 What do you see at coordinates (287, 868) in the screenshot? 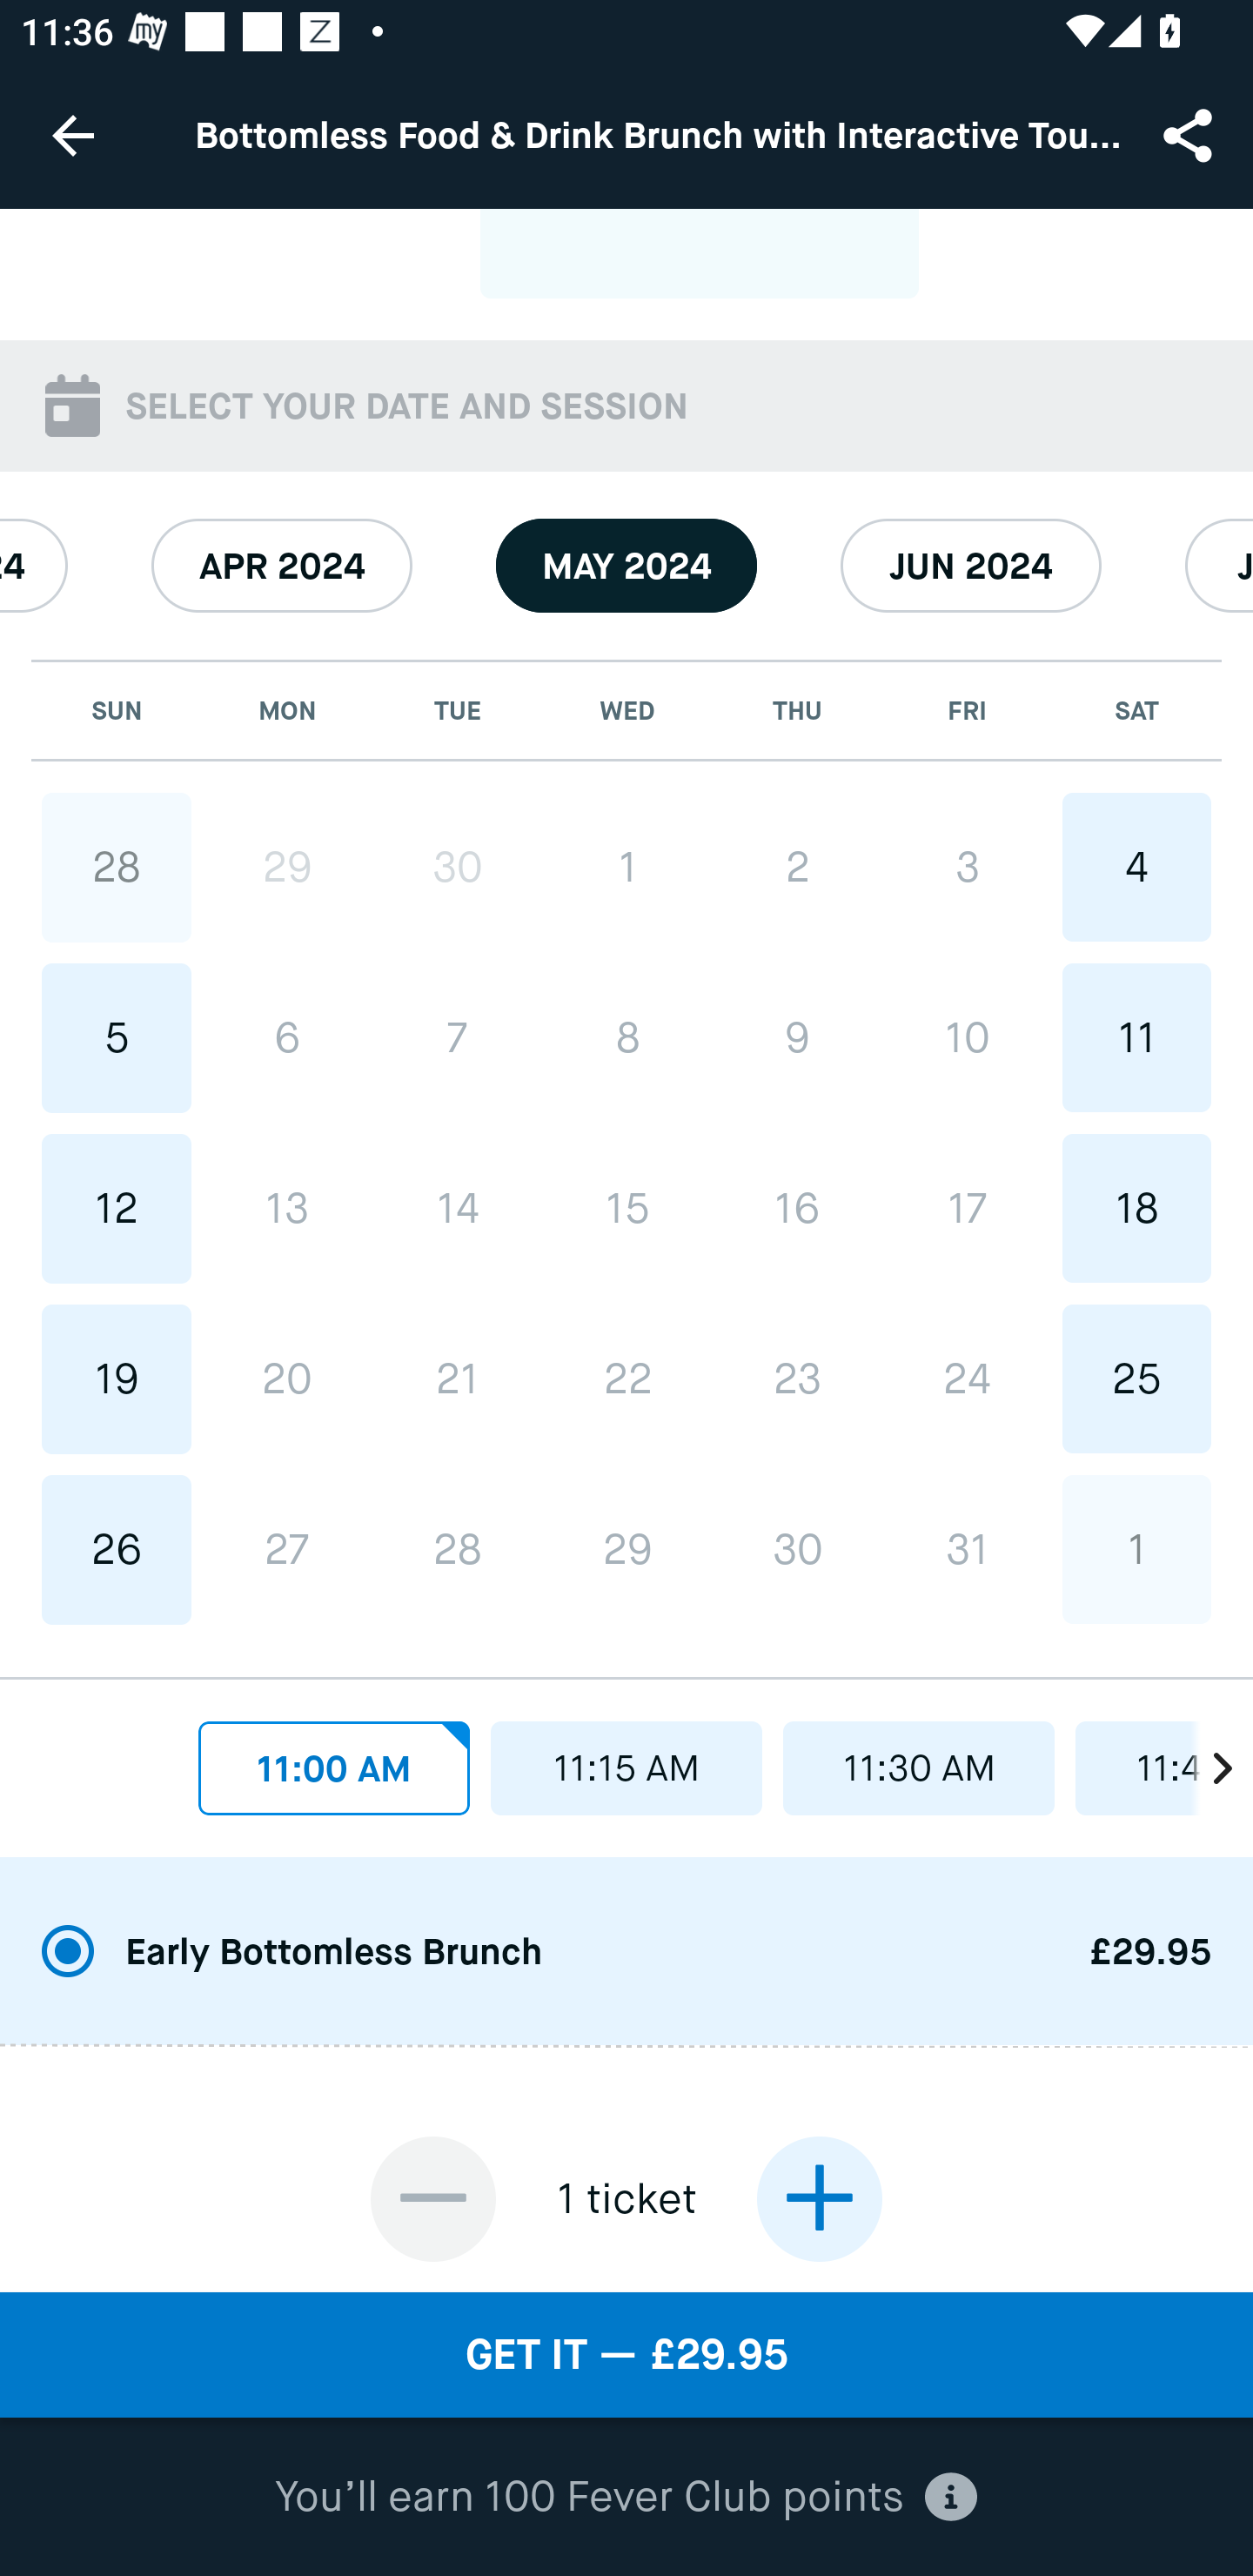
I see `29` at bounding box center [287, 868].